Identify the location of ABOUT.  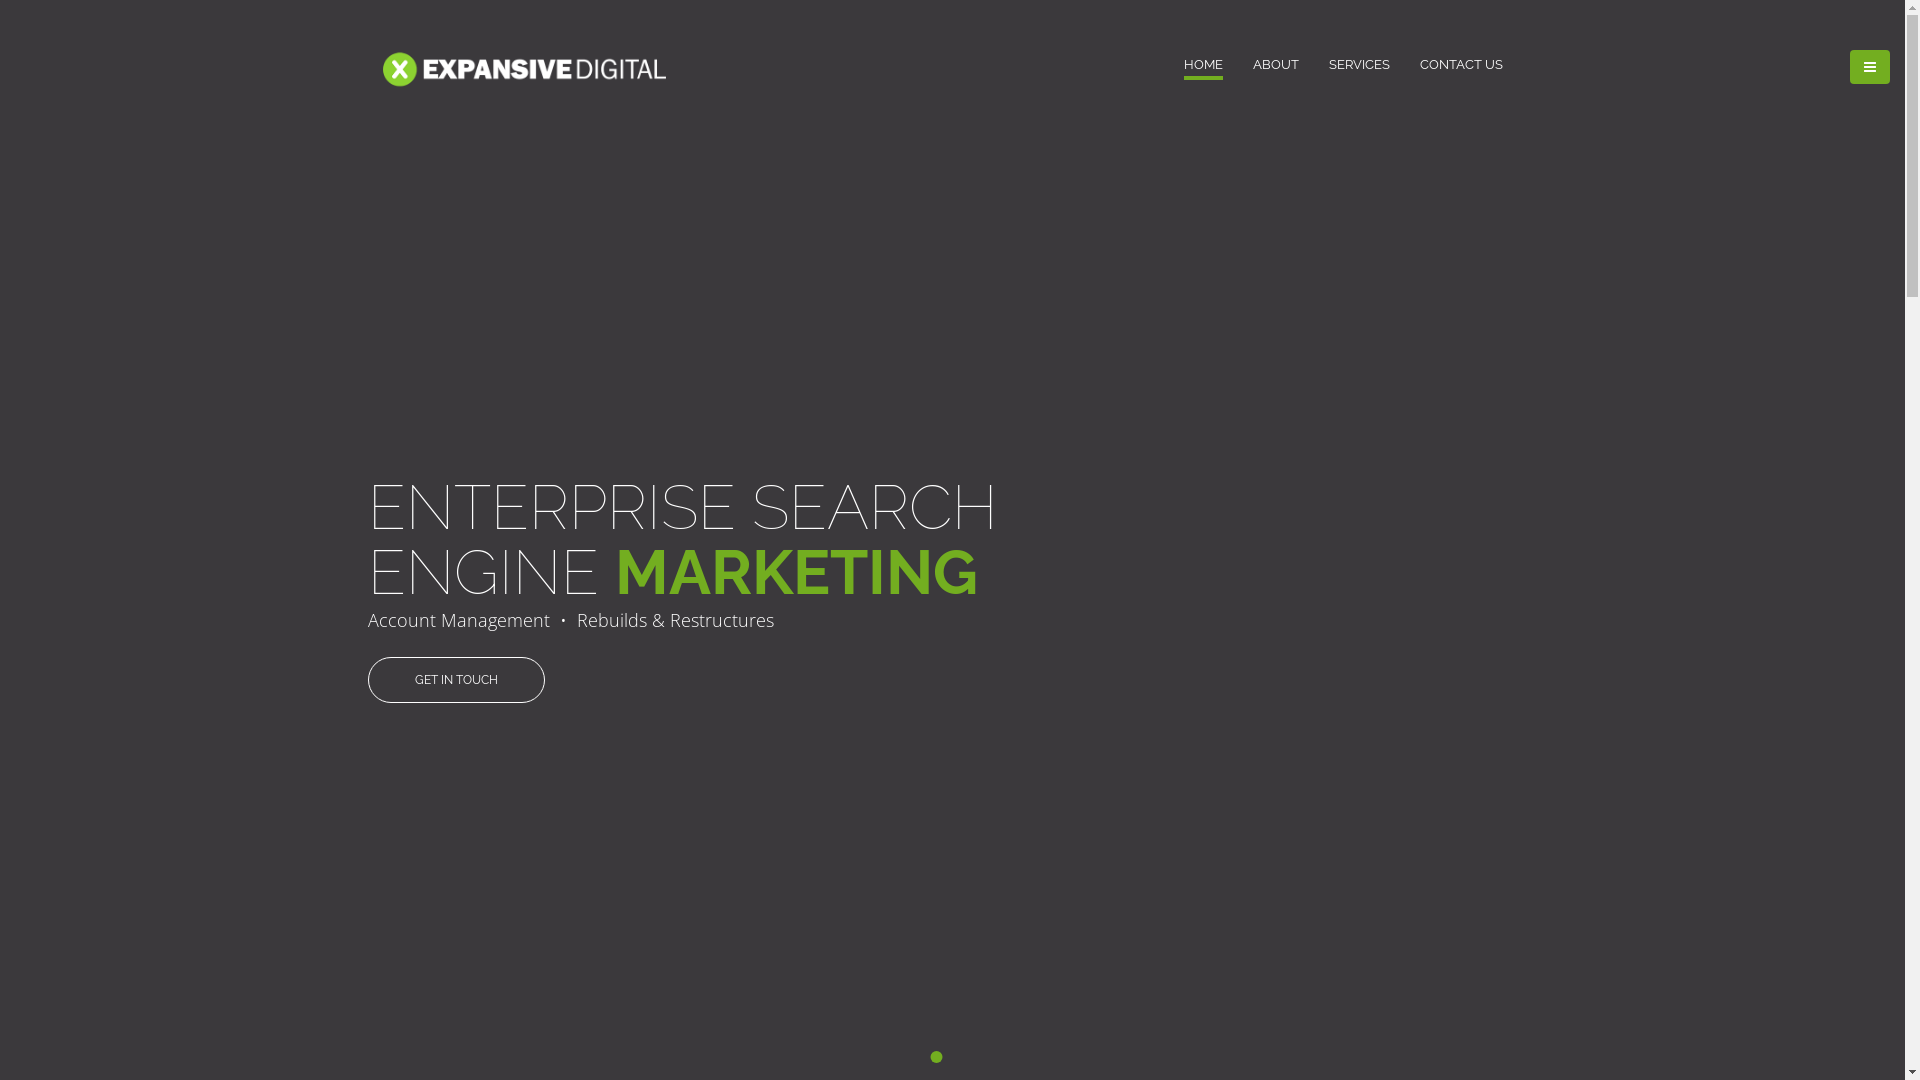
(1275, 65).